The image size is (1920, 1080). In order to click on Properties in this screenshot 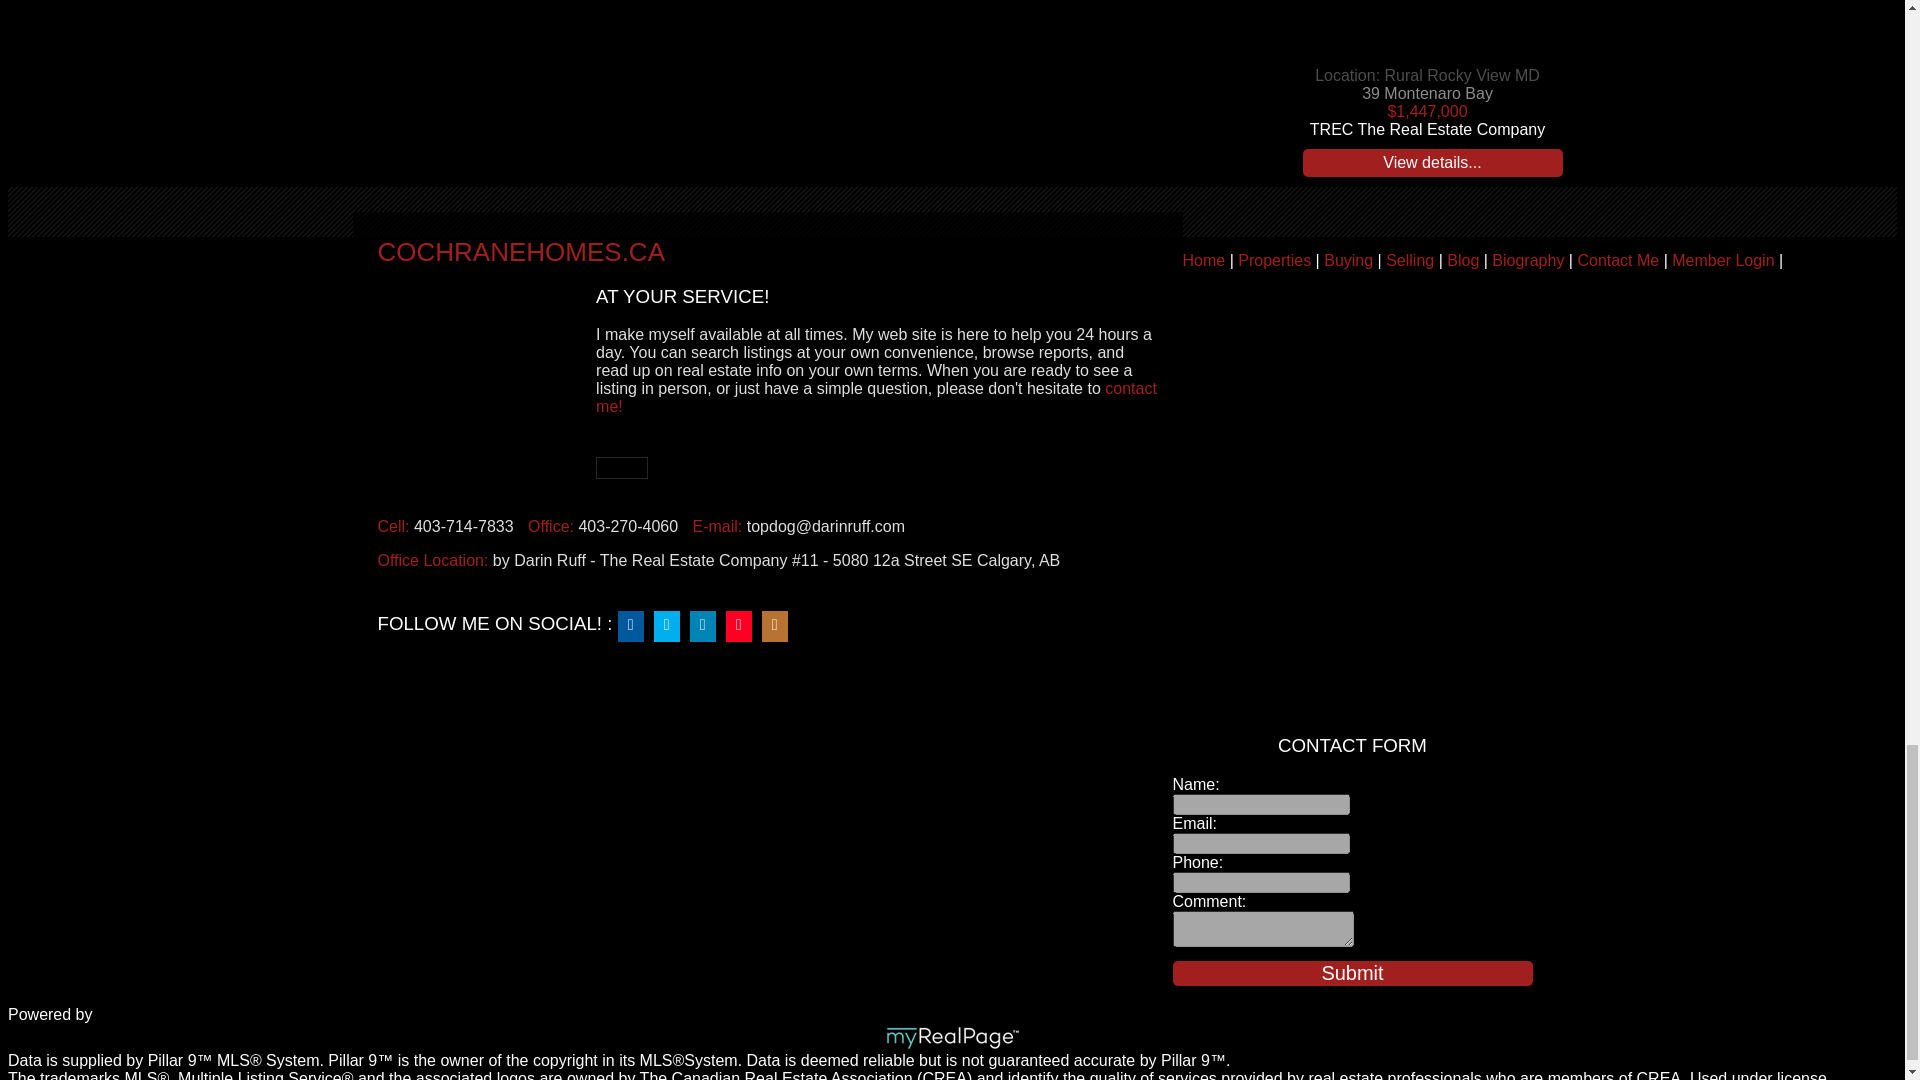, I will do `click(1274, 260)`.